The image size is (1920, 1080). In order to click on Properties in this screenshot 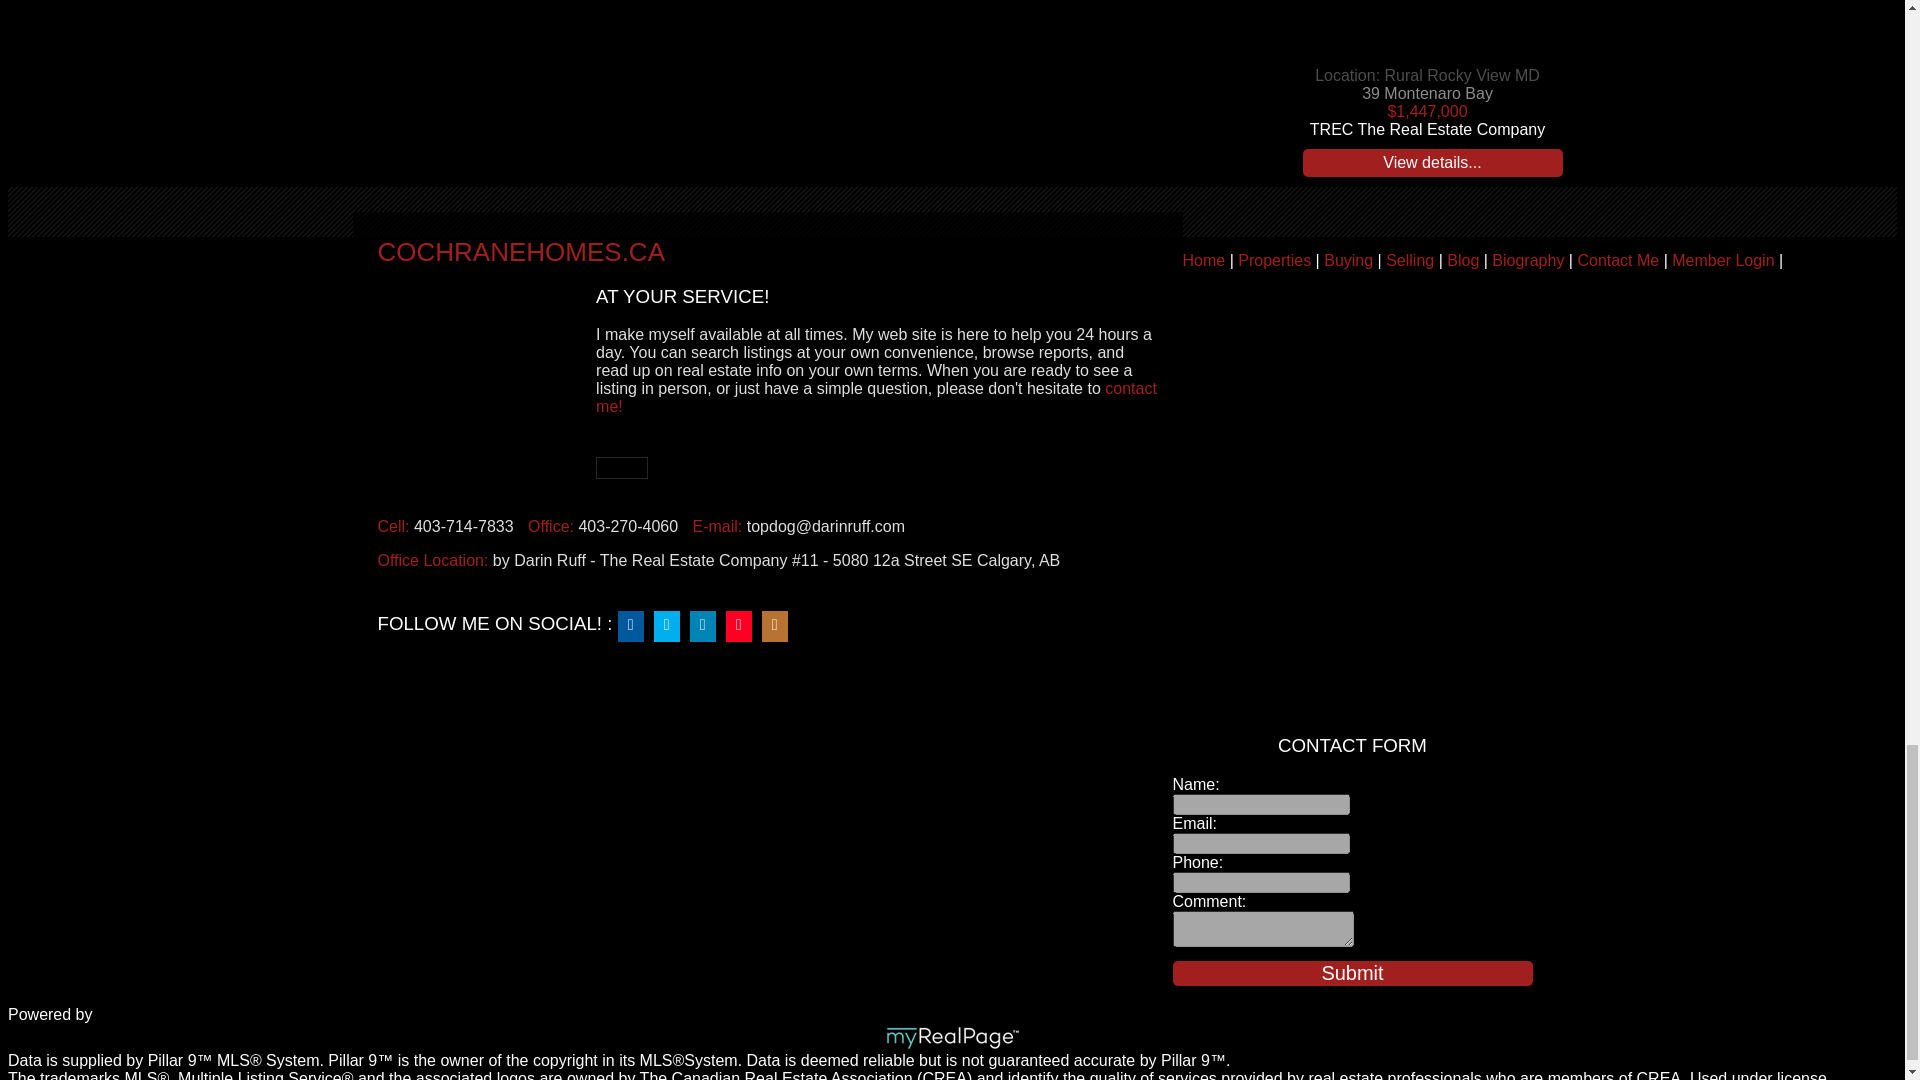, I will do `click(1274, 260)`.